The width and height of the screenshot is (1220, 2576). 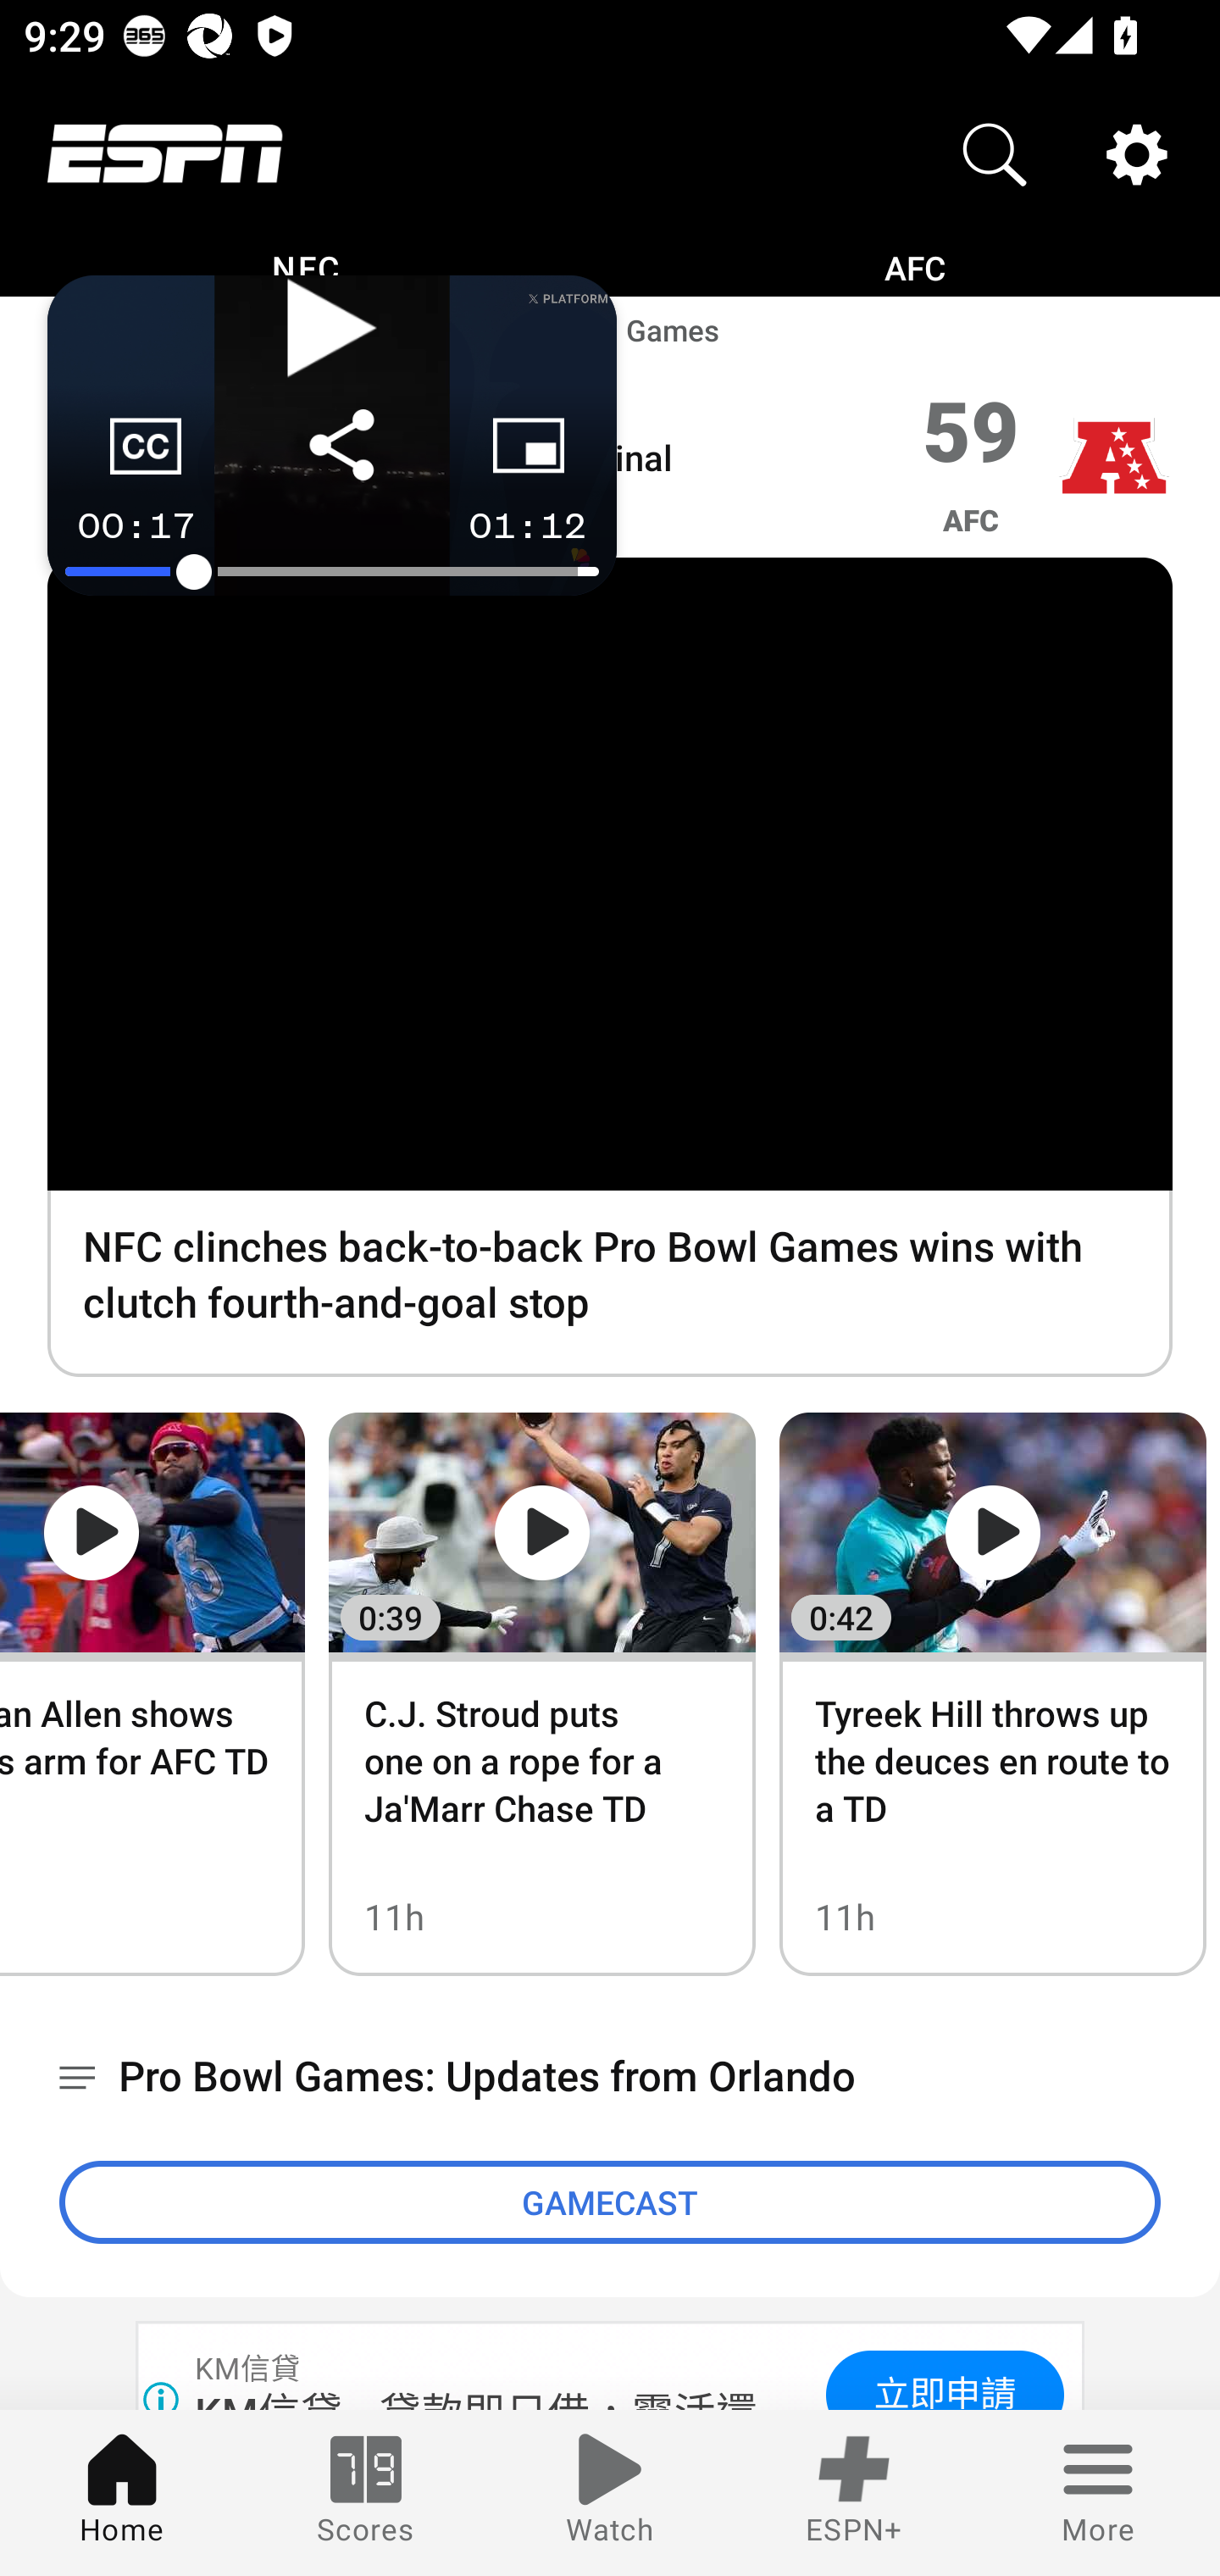 I want to click on Scores, so click(x=366, y=2493).